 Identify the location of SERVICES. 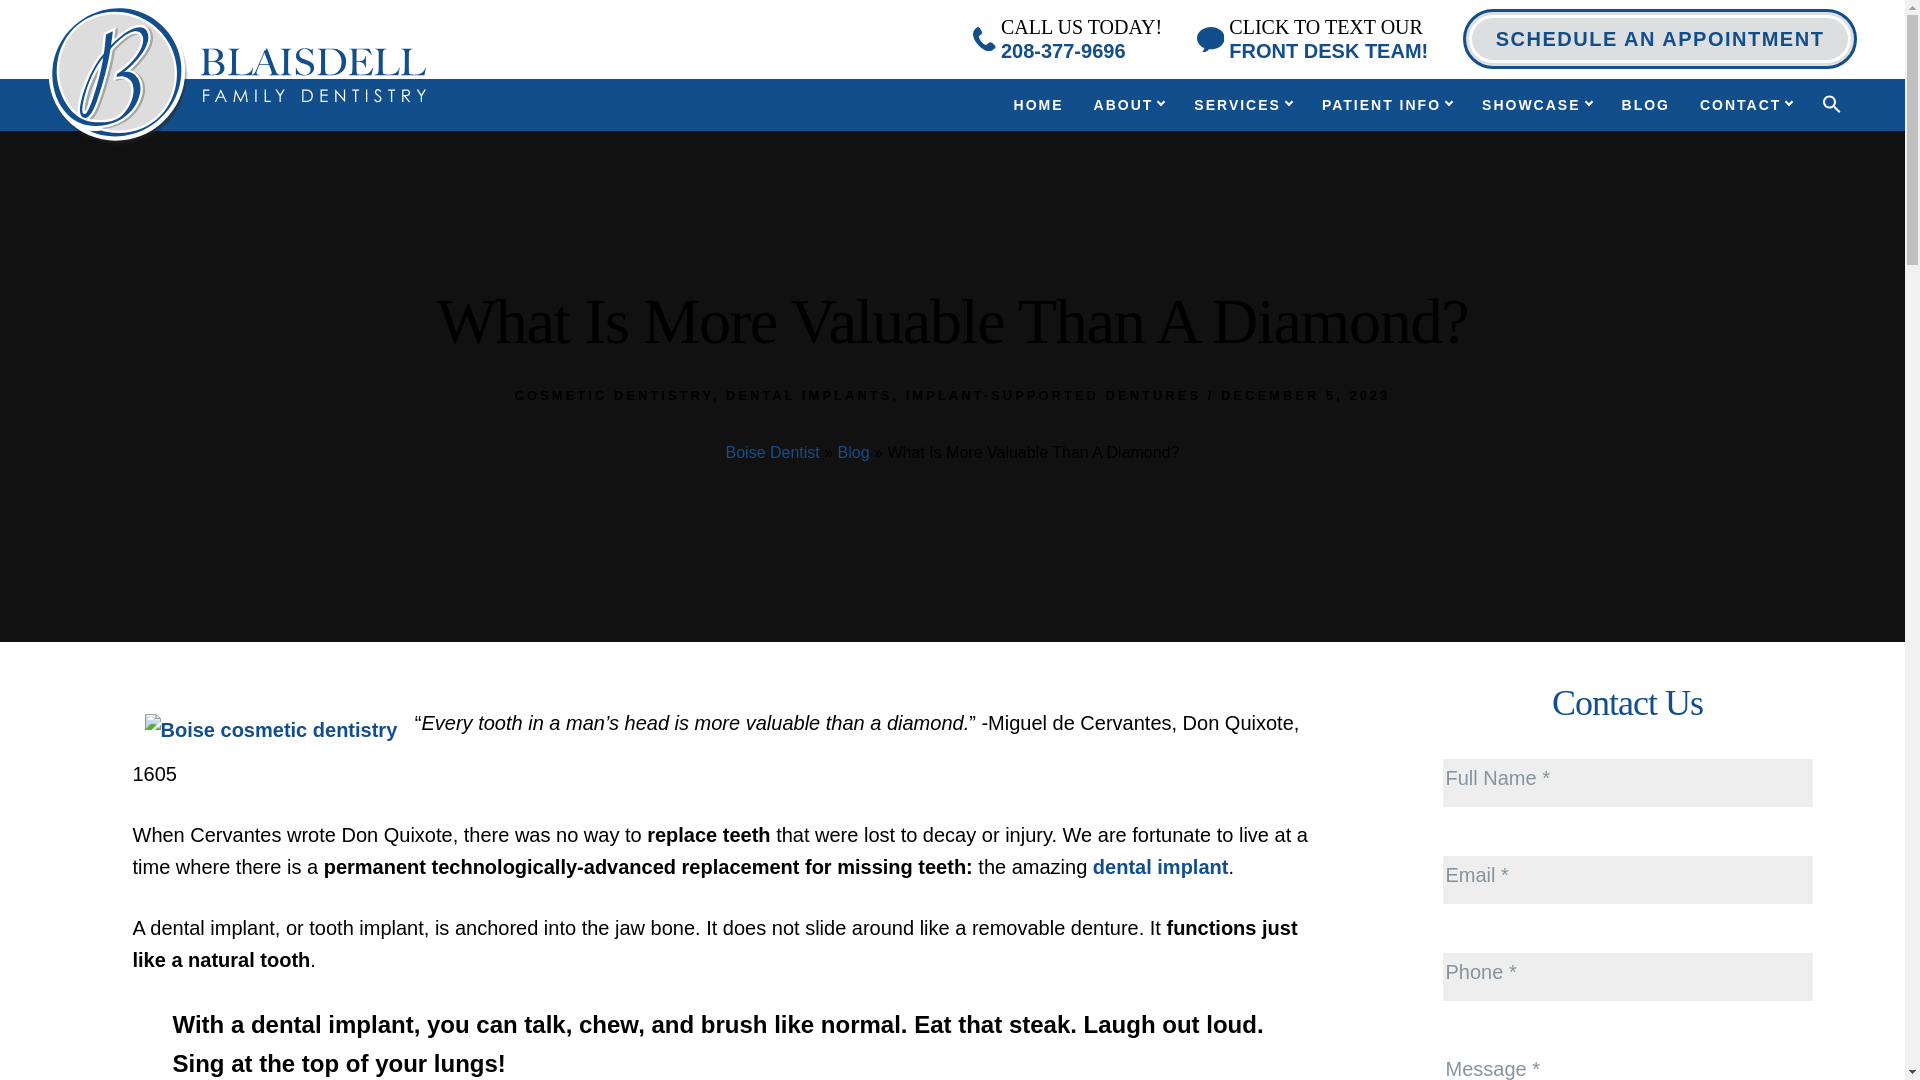
(1242, 105).